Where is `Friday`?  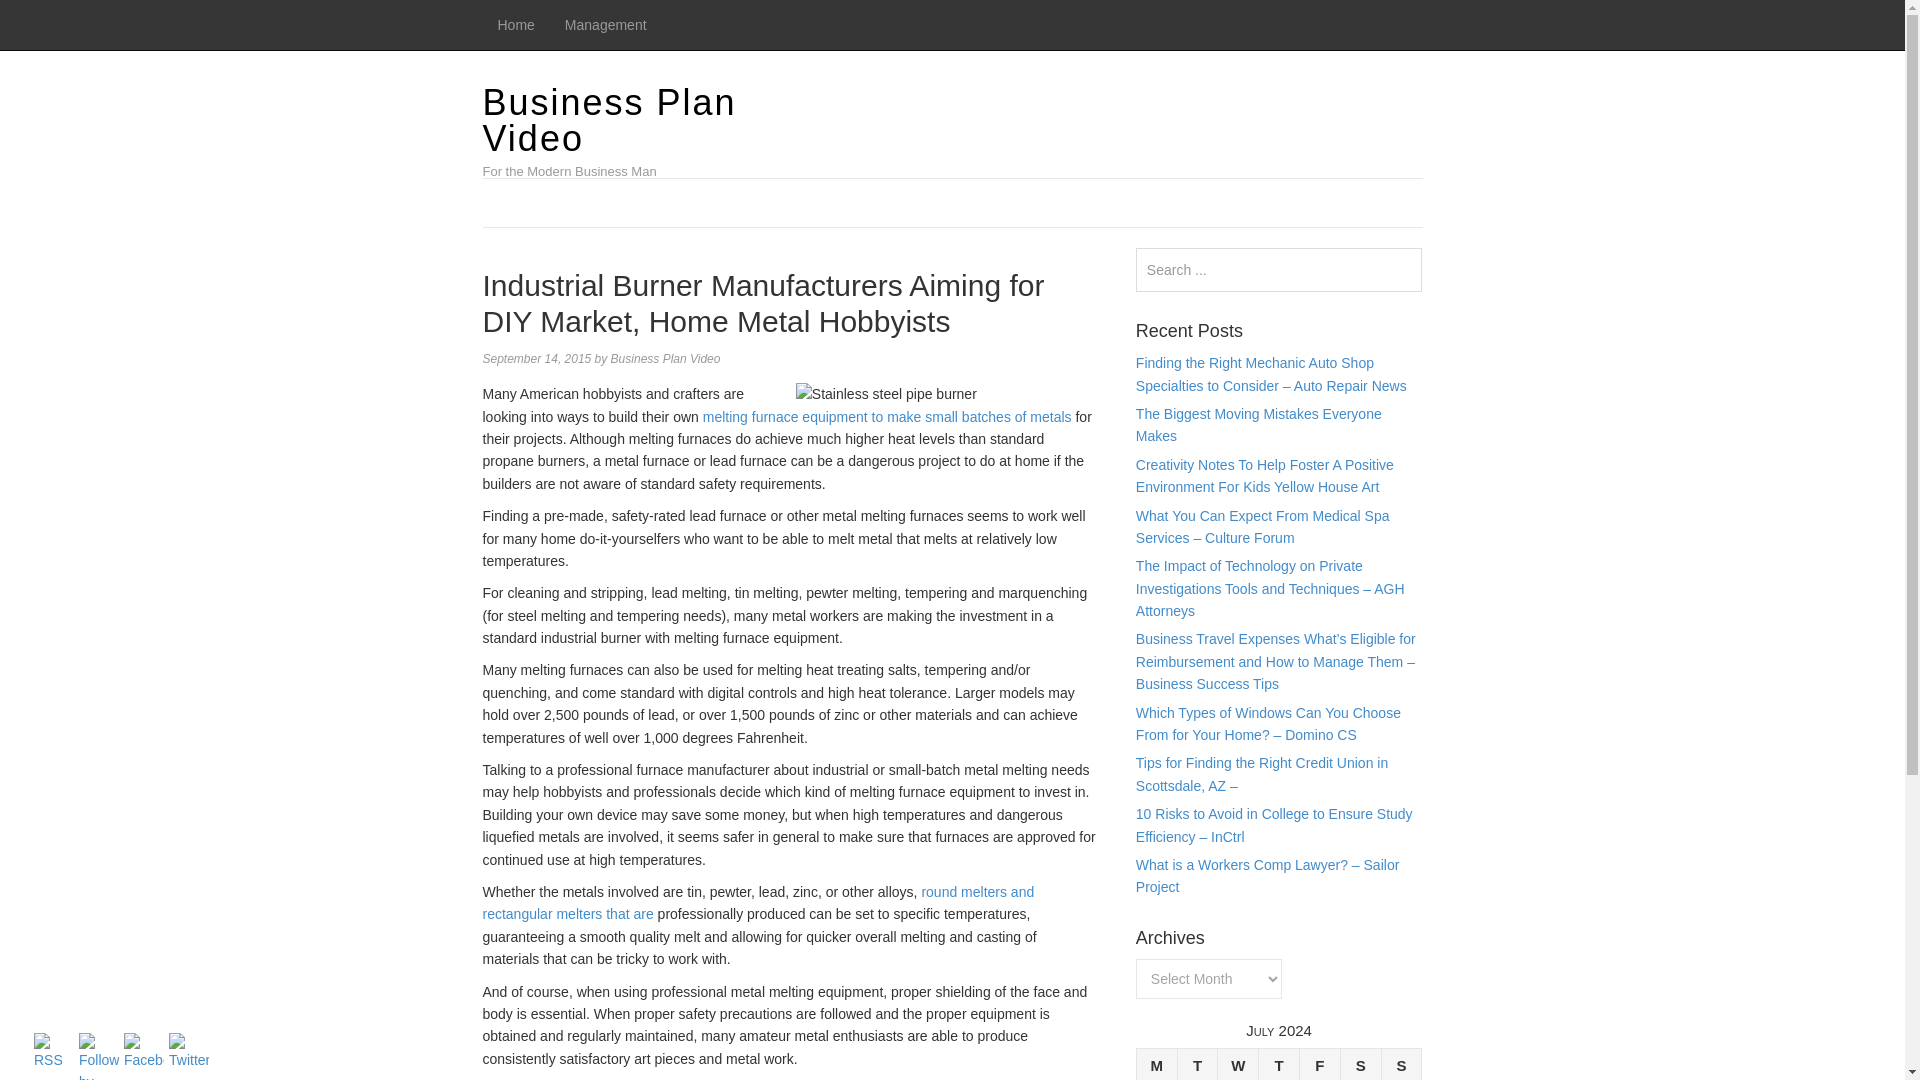 Friday is located at coordinates (1320, 1064).